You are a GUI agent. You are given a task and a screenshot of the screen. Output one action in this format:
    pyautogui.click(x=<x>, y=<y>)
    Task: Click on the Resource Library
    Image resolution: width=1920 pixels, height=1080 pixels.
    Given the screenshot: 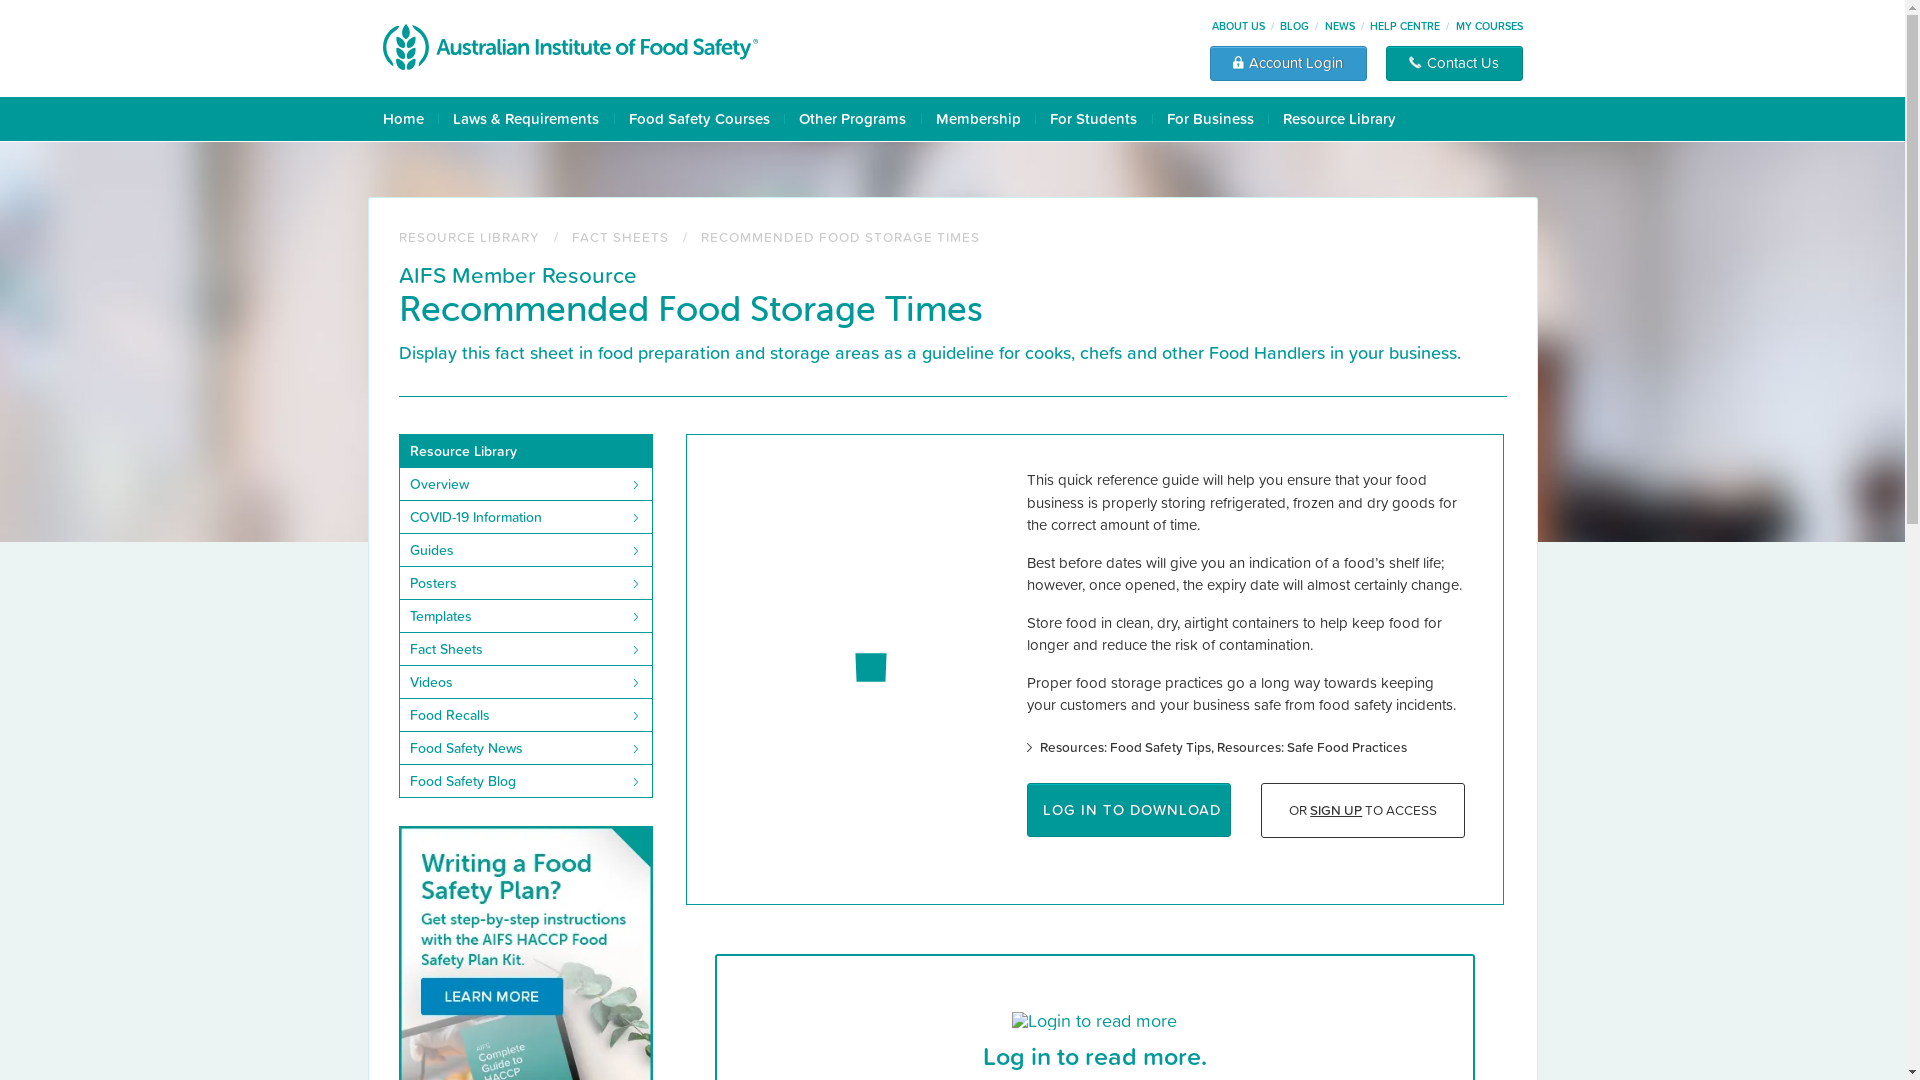 What is the action you would take?
    pyautogui.click(x=526, y=451)
    